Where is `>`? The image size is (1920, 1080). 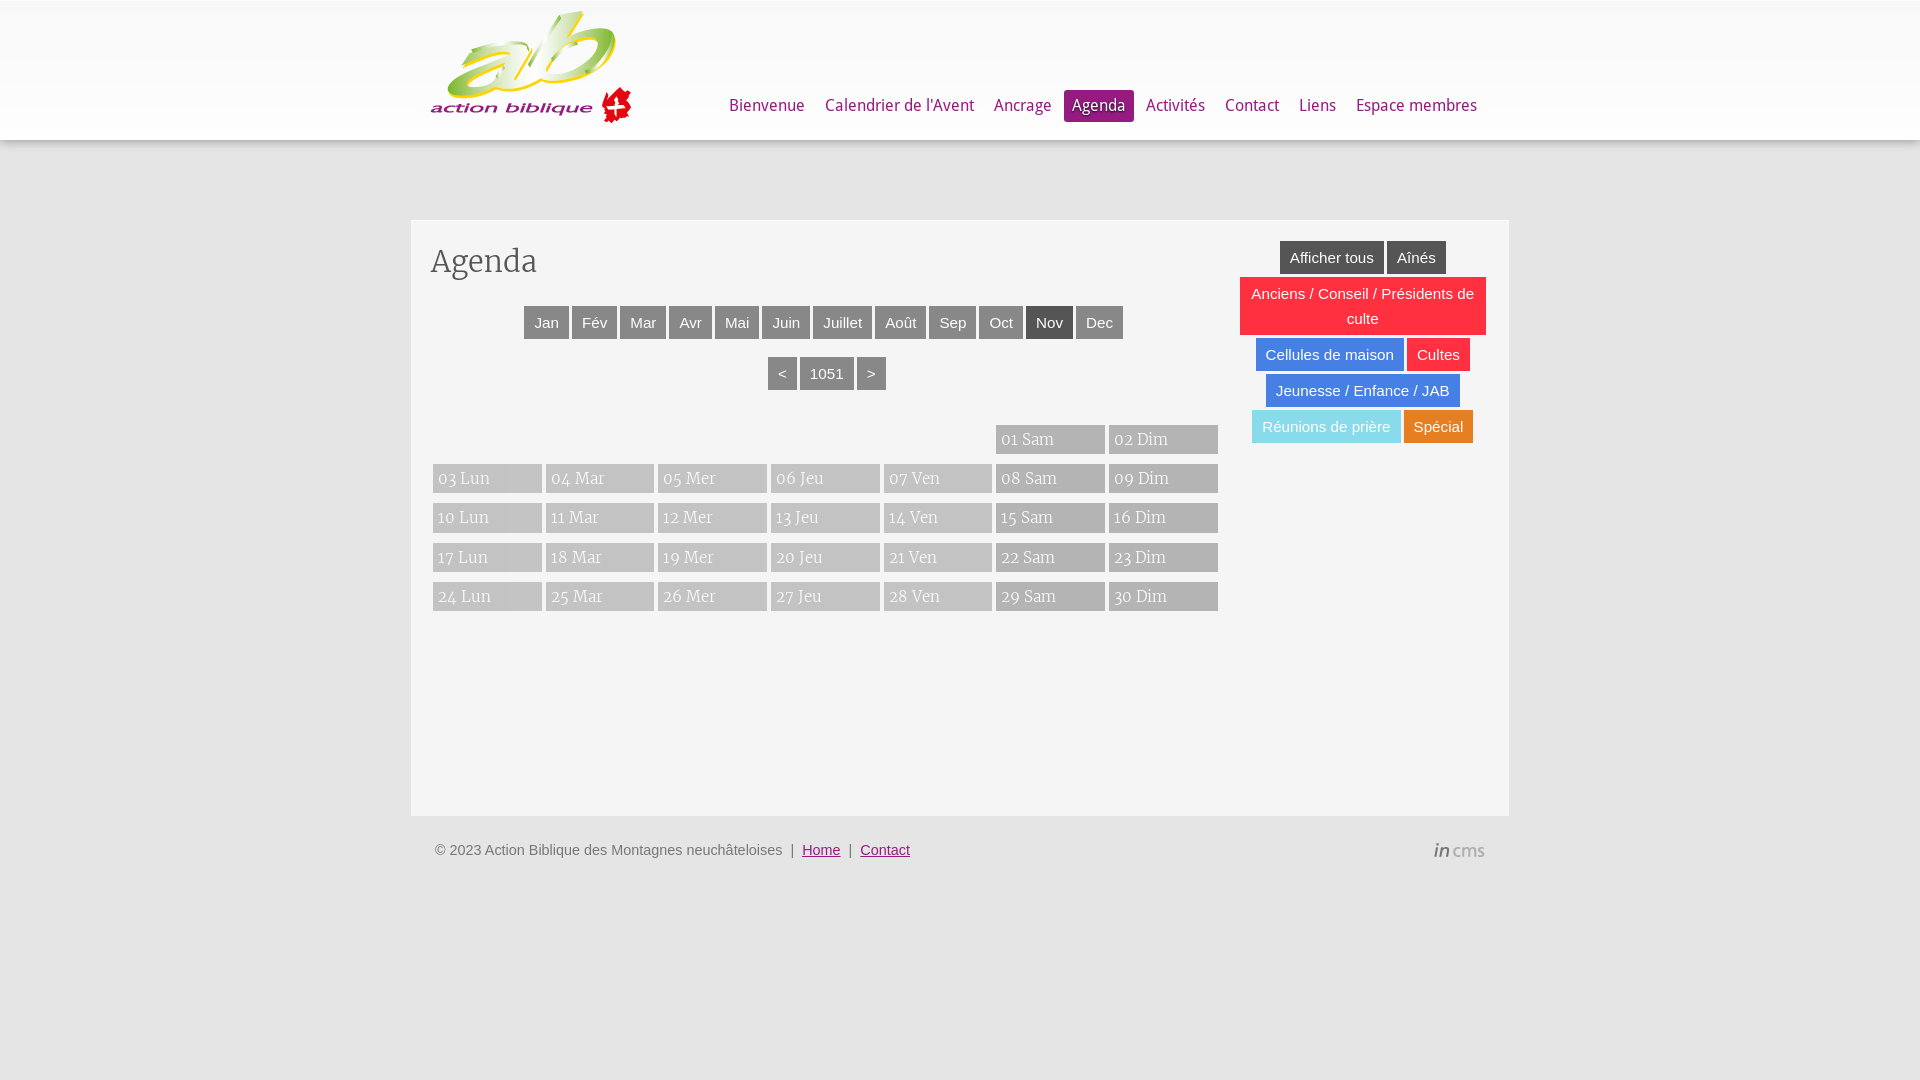
> is located at coordinates (872, 374).